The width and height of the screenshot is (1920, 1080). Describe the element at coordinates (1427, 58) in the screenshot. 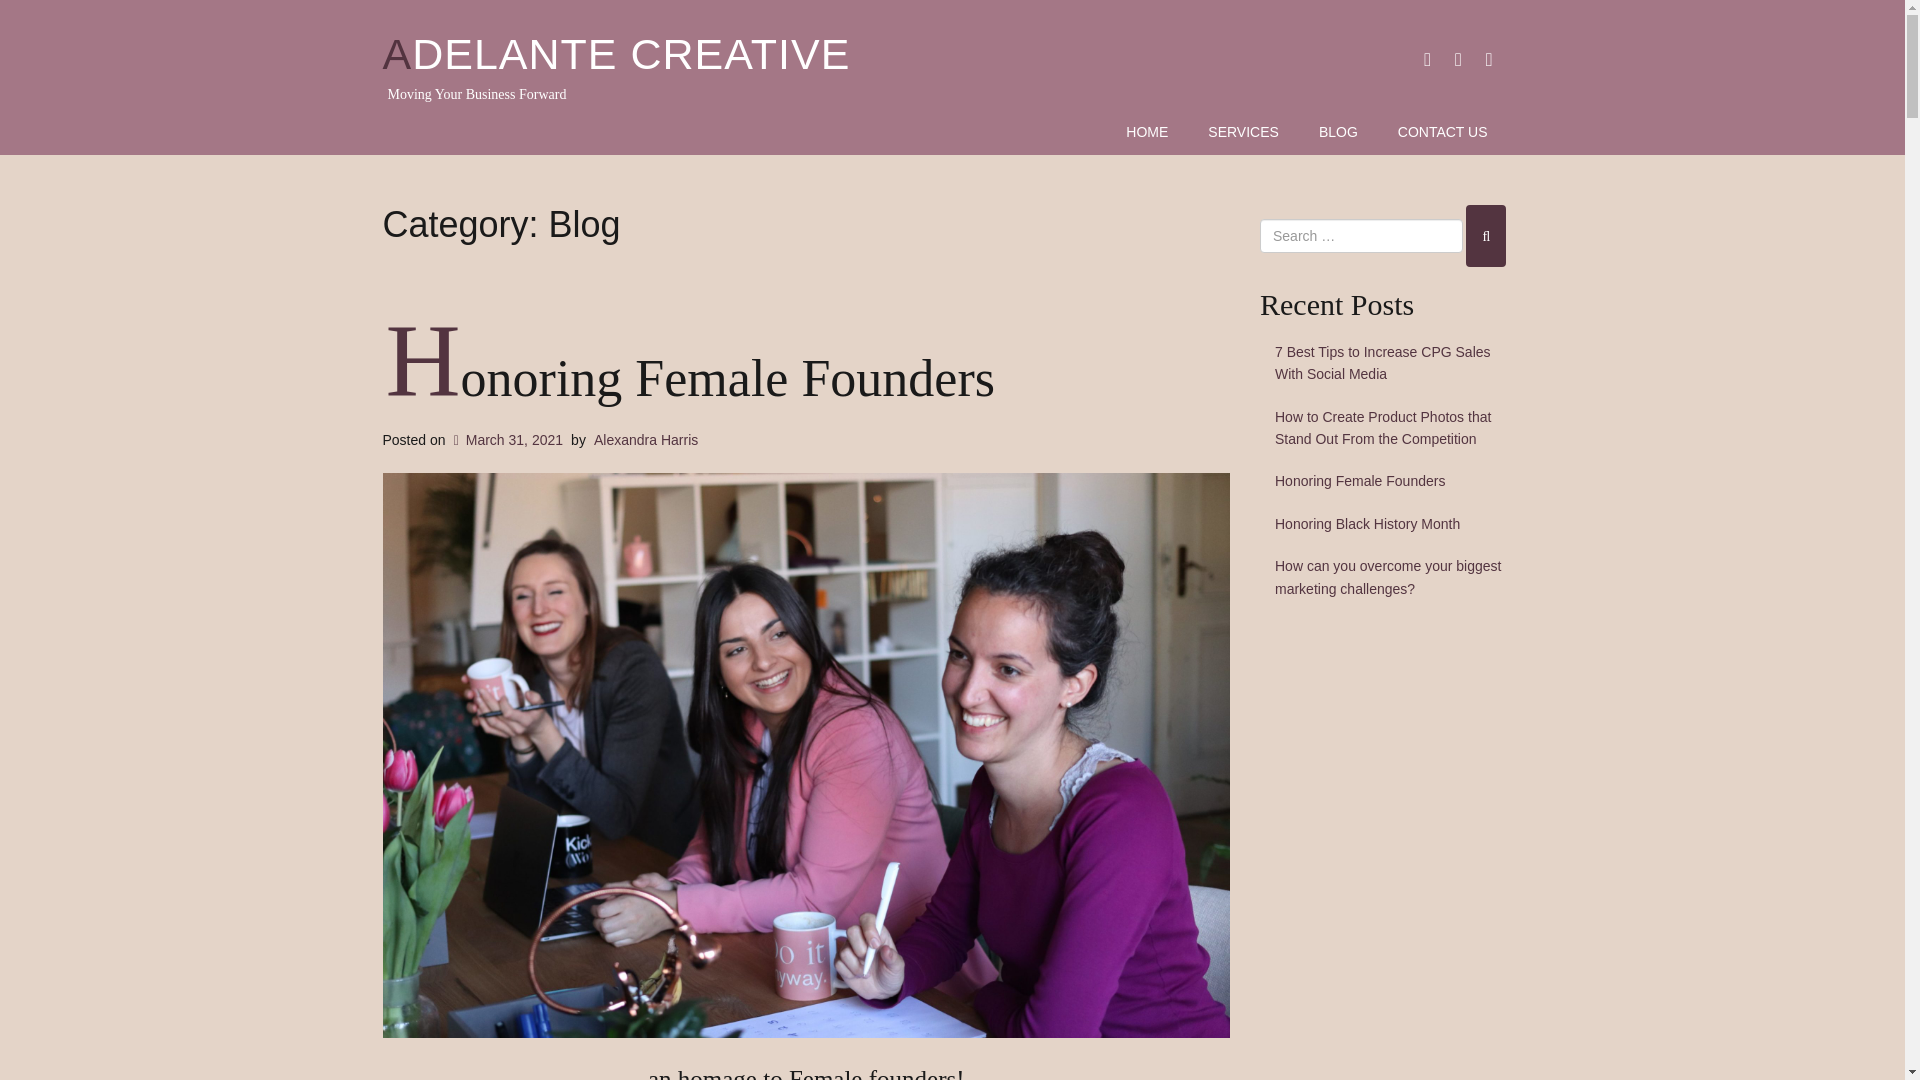

I see `FACEBOOK` at that location.